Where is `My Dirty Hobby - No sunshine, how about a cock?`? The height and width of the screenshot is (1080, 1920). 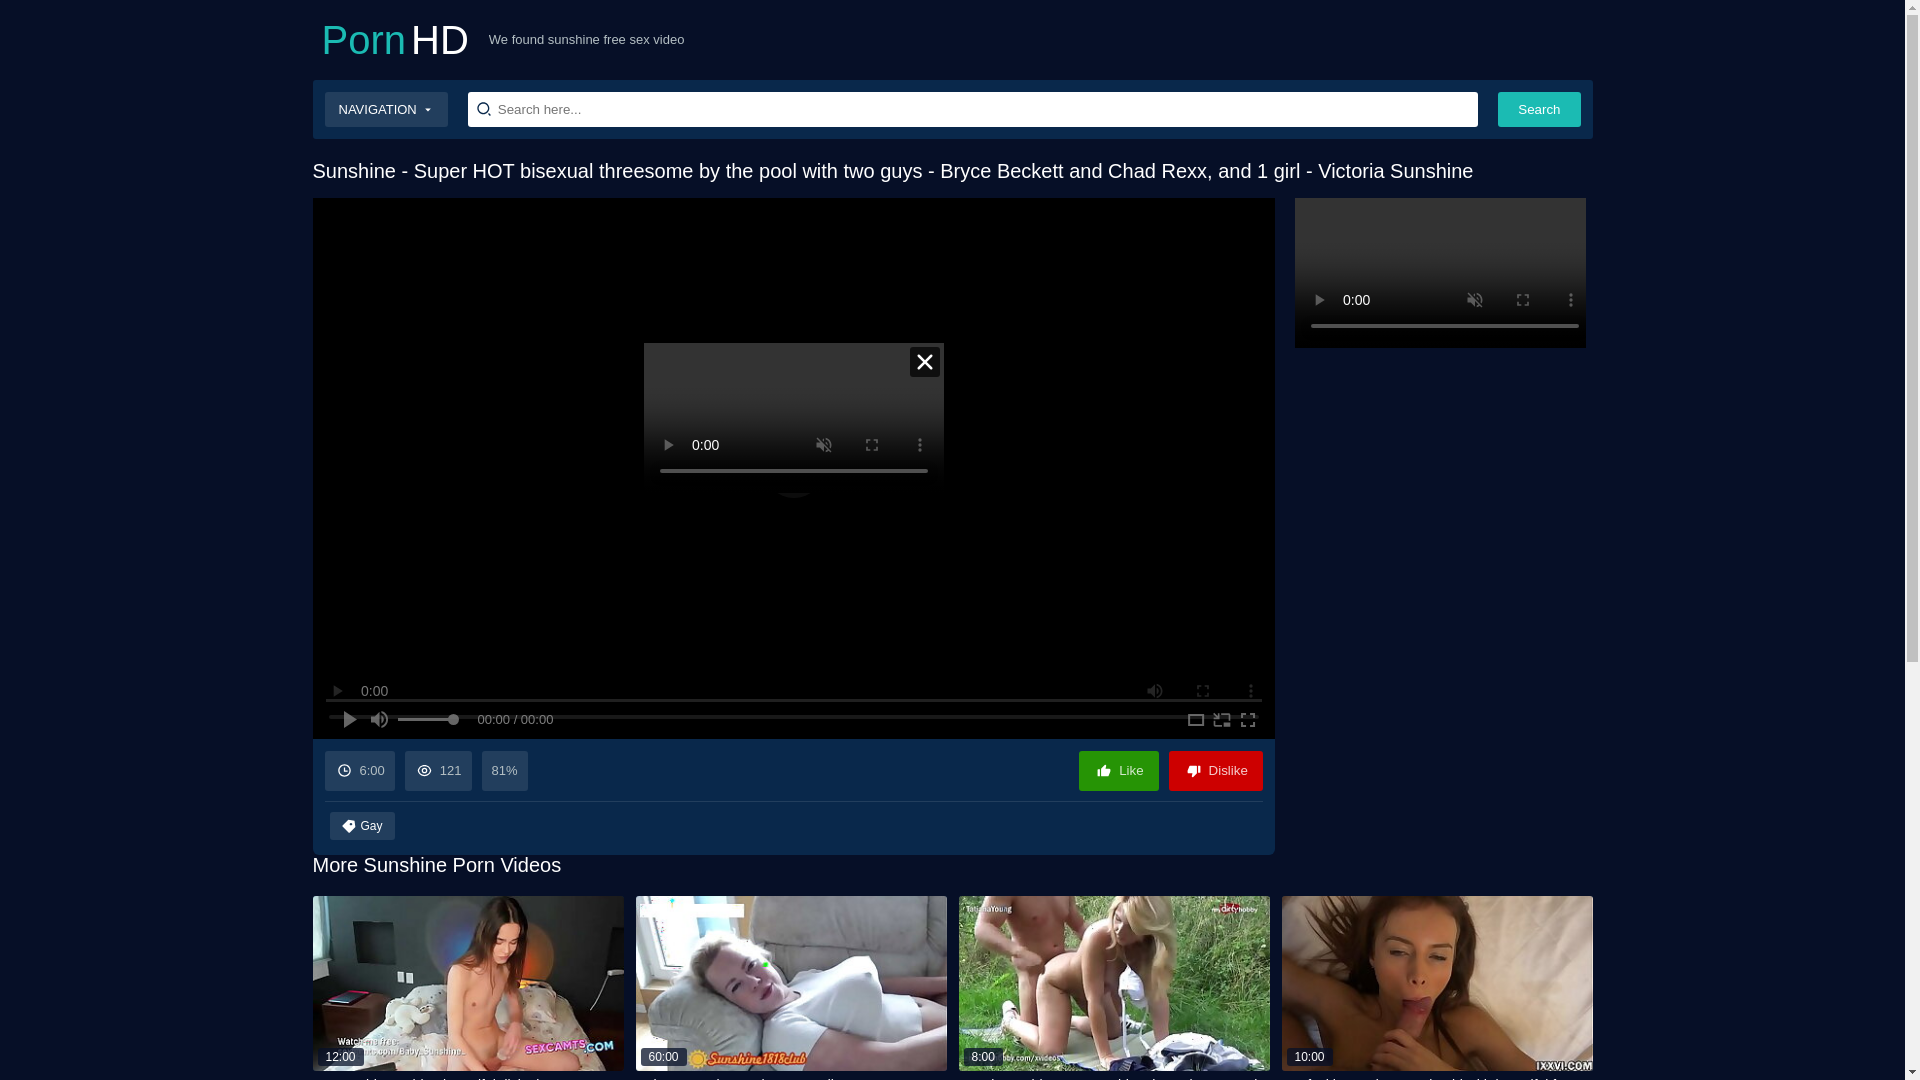
My Dirty Hobby - No sunshine, how about a cock? is located at coordinates (466, 988).